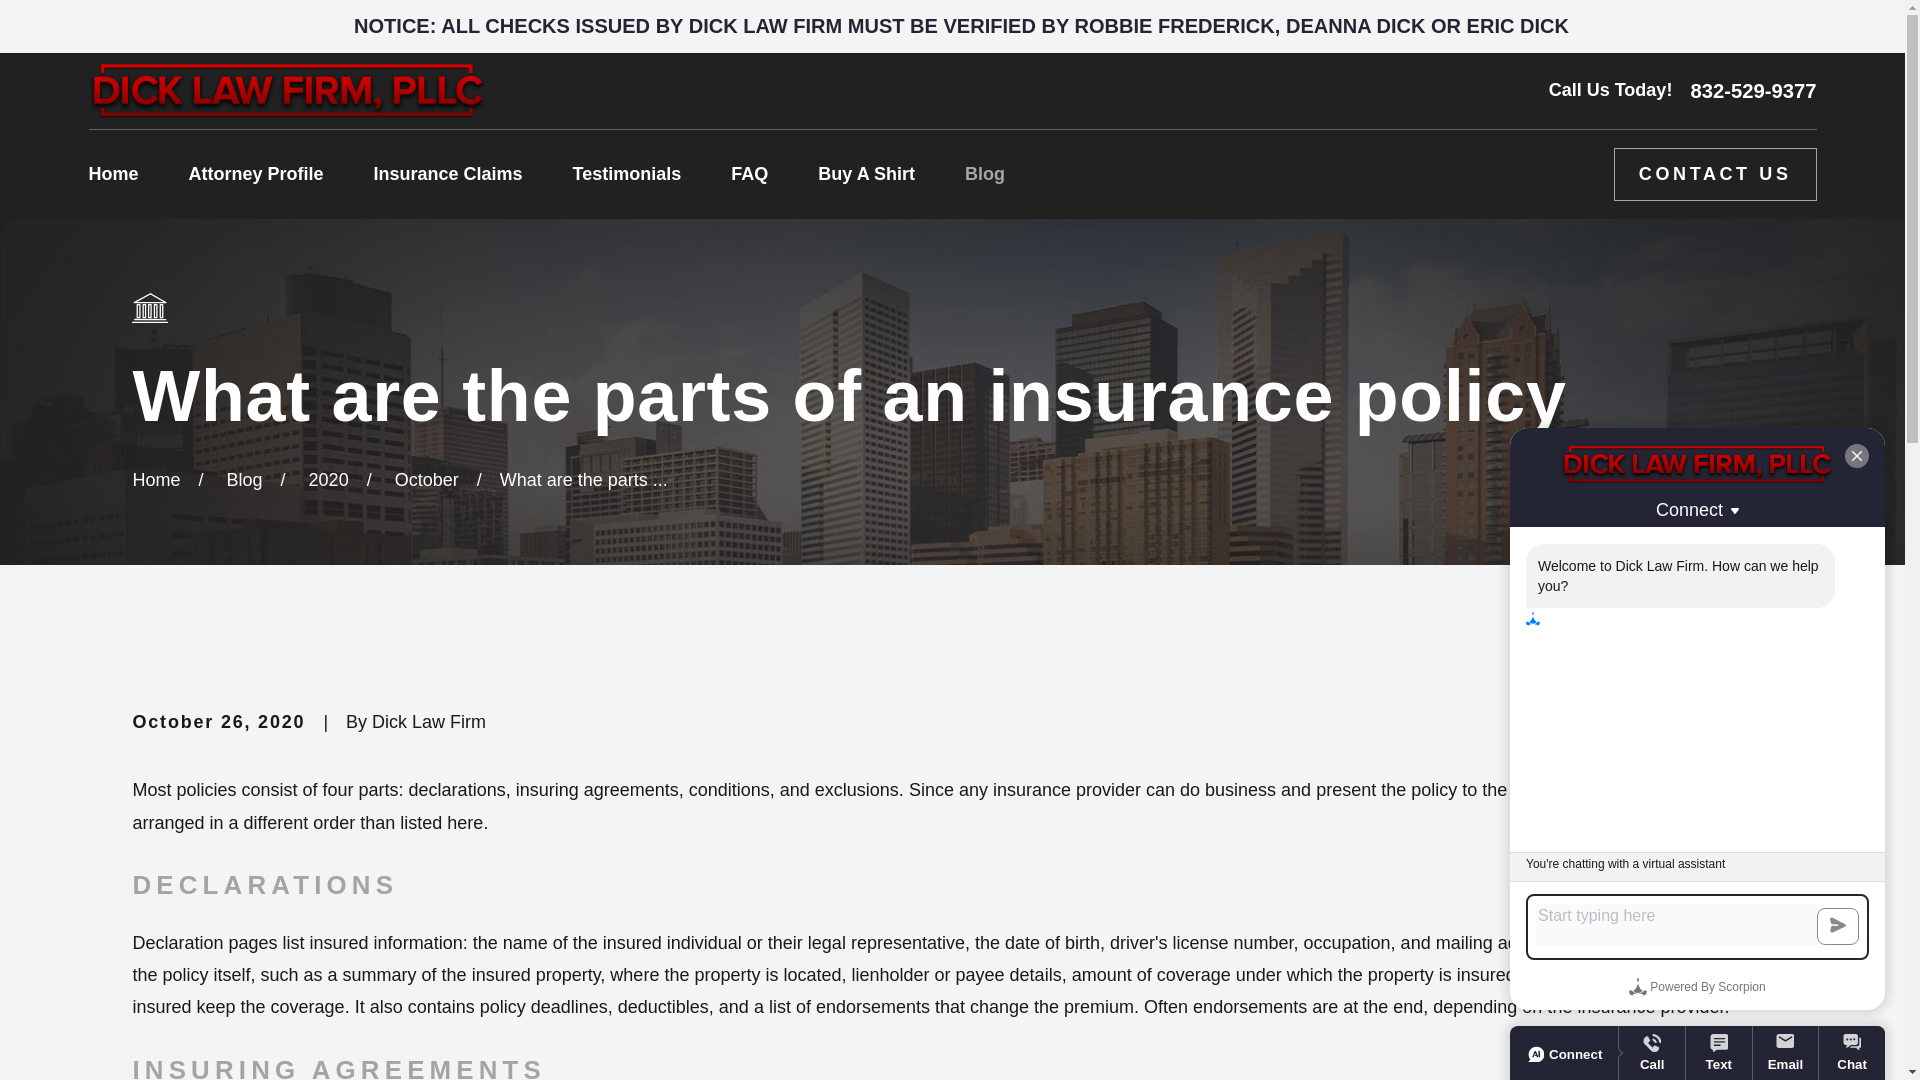 The width and height of the screenshot is (1920, 1080). I want to click on Insurance Claims, so click(448, 174).